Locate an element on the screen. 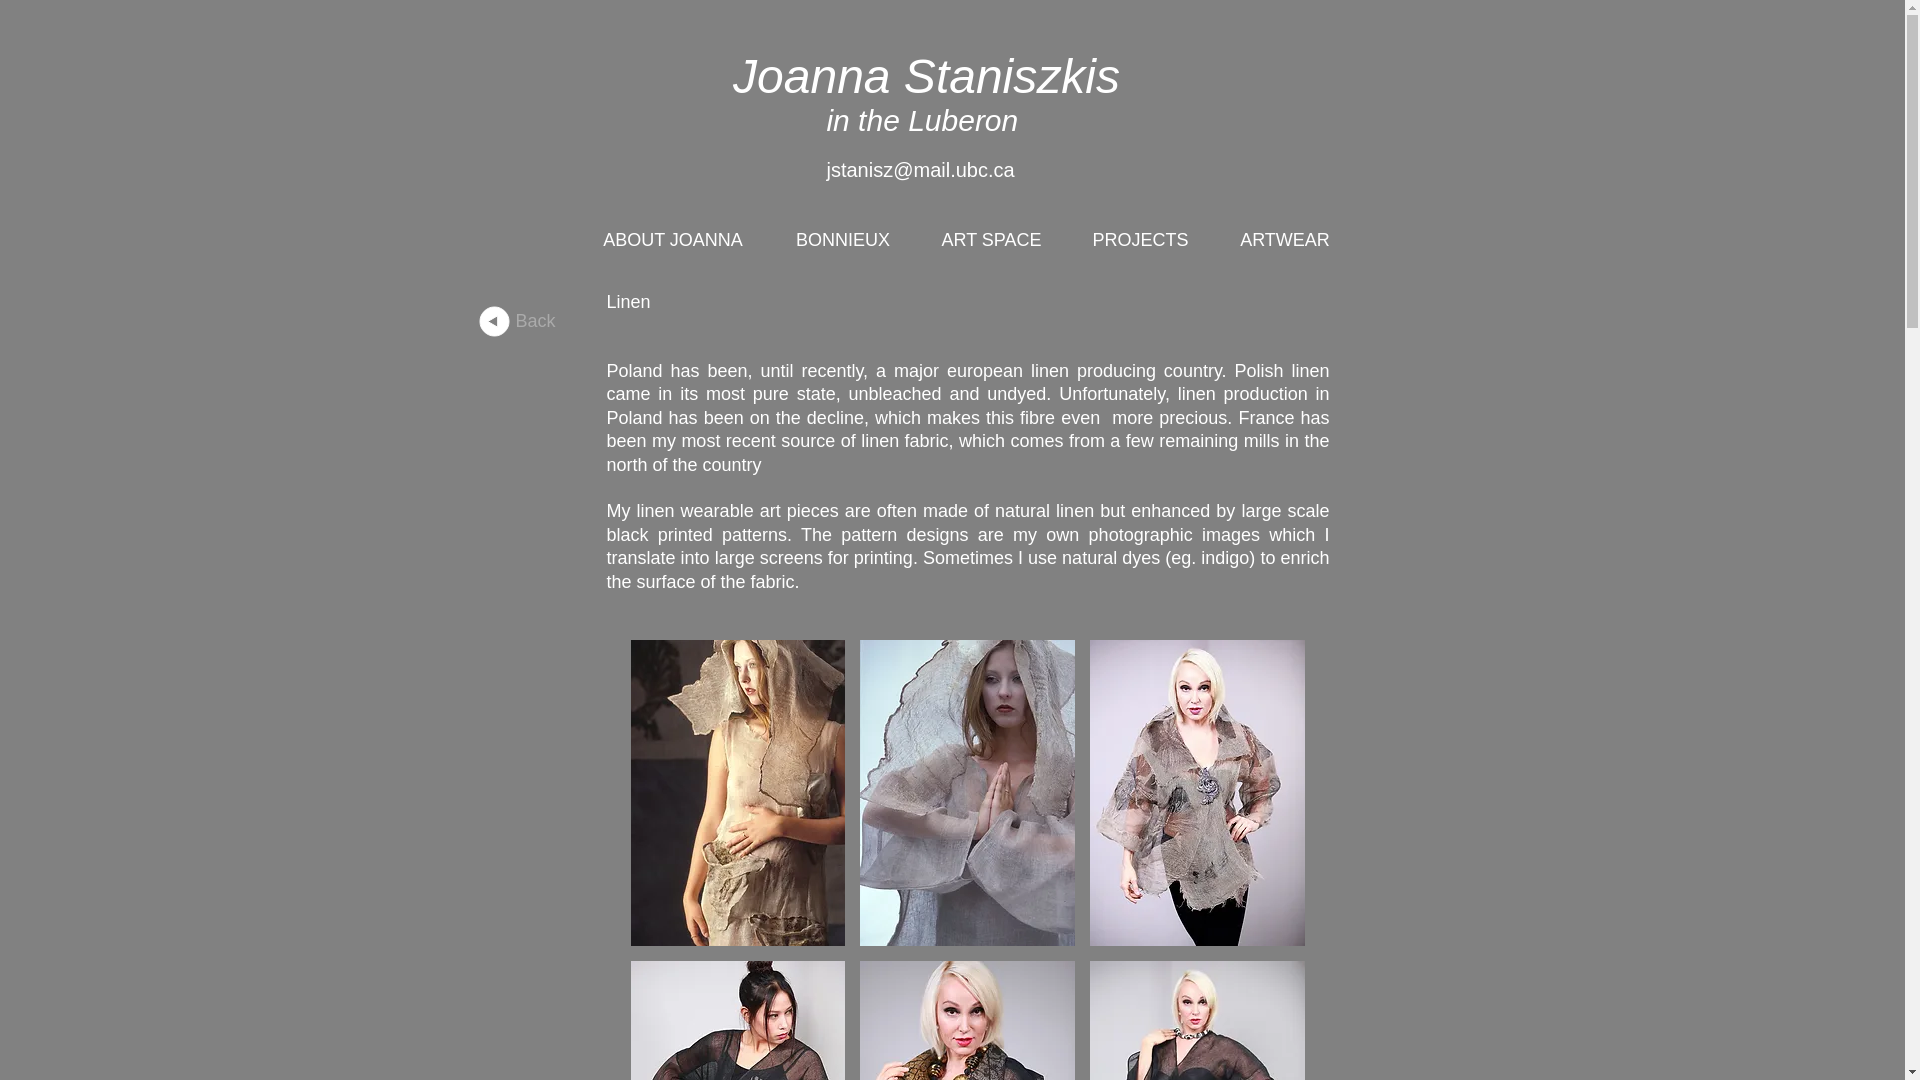 The image size is (1920, 1080). in the Luberon  is located at coordinates (925, 120).